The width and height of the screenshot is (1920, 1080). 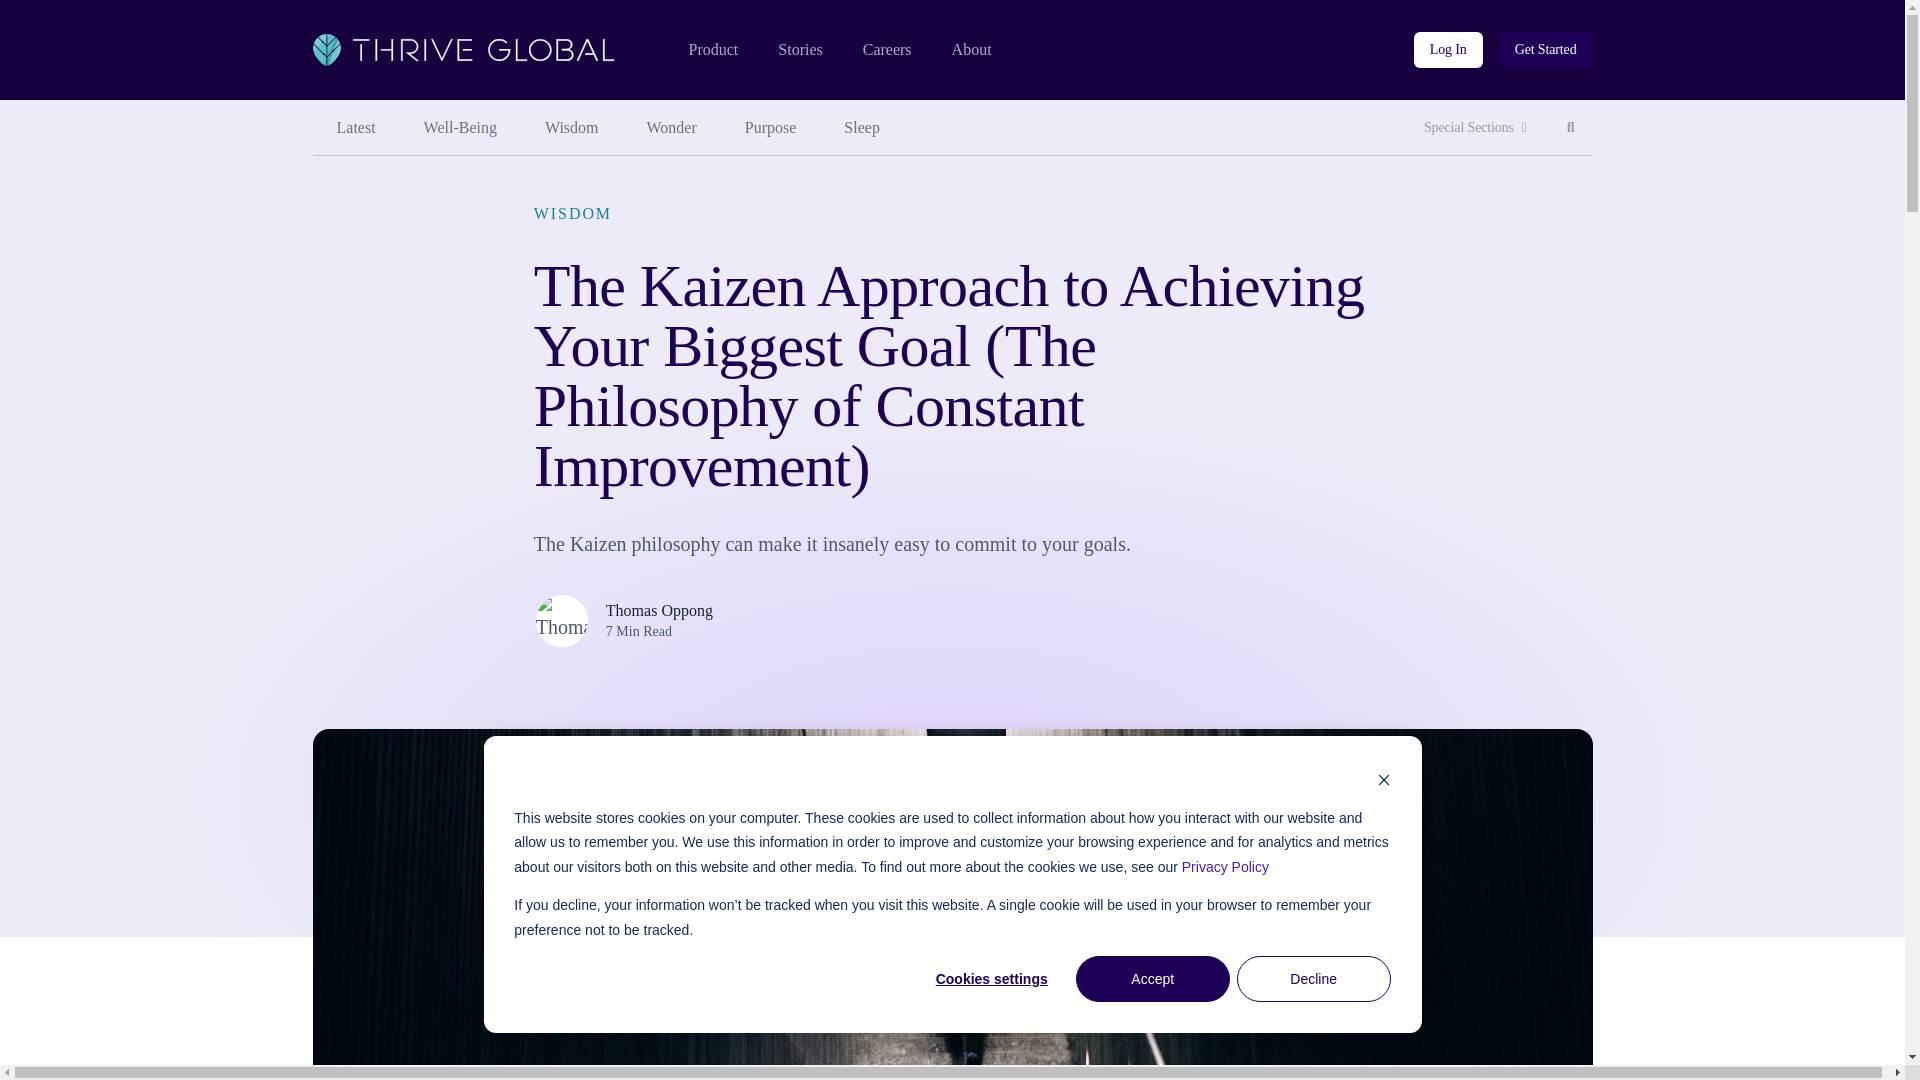 What do you see at coordinates (799, 50) in the screenshot?
I see `Stories` at bounding box center [799, 50].